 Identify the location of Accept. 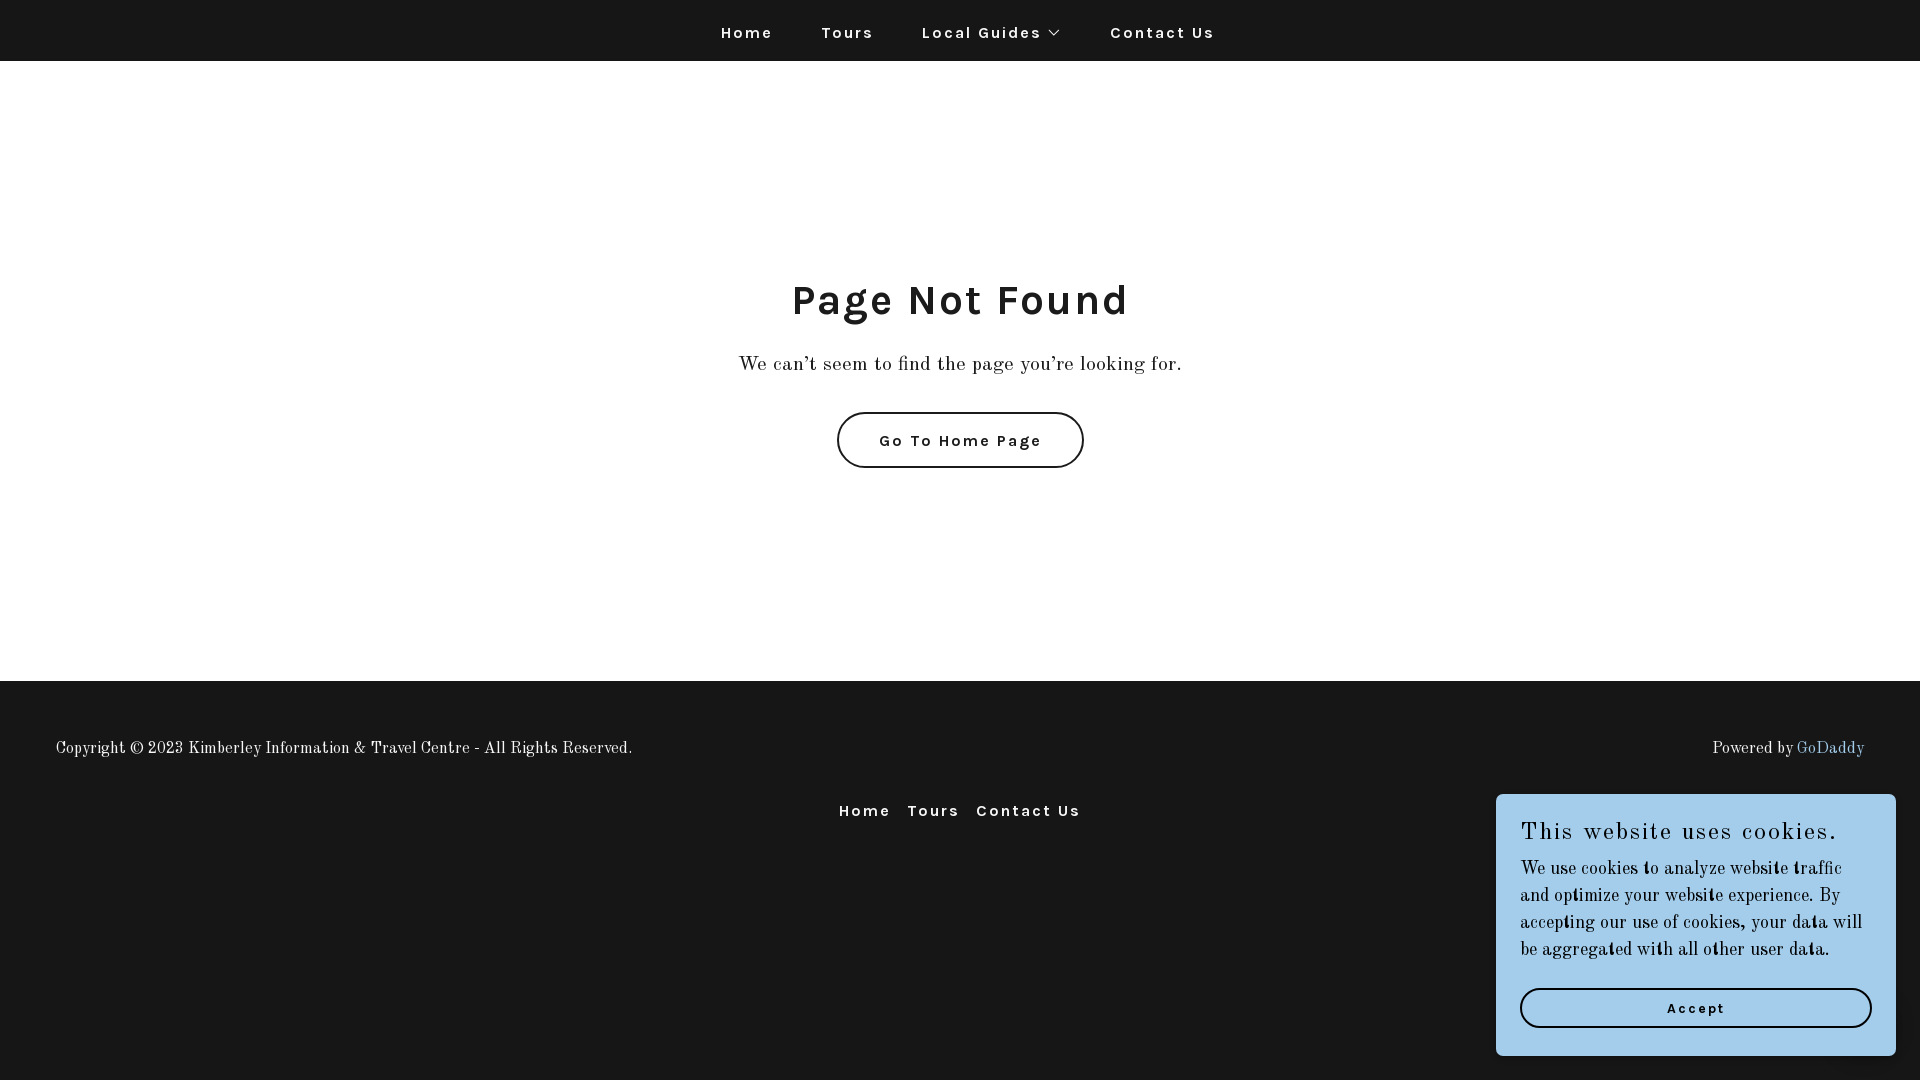
(1696, 1008).